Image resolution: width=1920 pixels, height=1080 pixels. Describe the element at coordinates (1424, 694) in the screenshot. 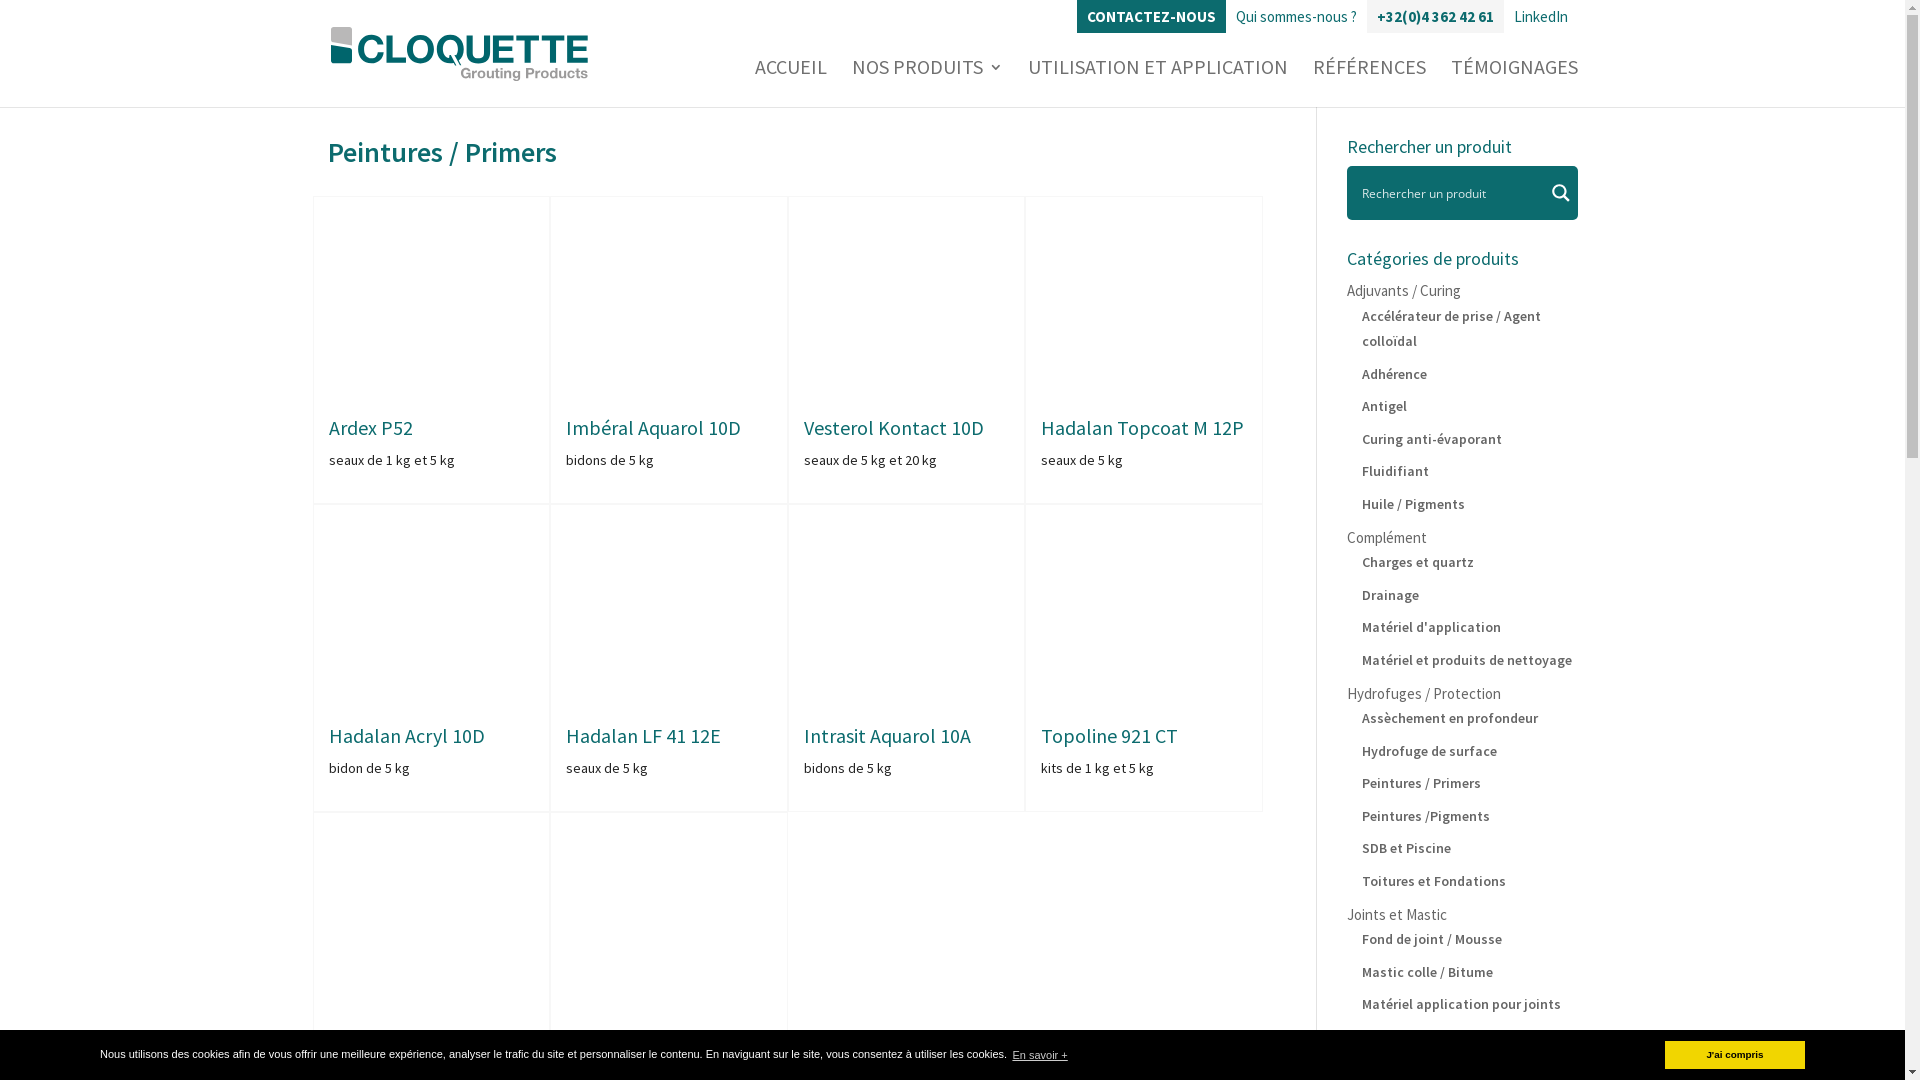

I see `Hydrofuges / Protection` at that location.